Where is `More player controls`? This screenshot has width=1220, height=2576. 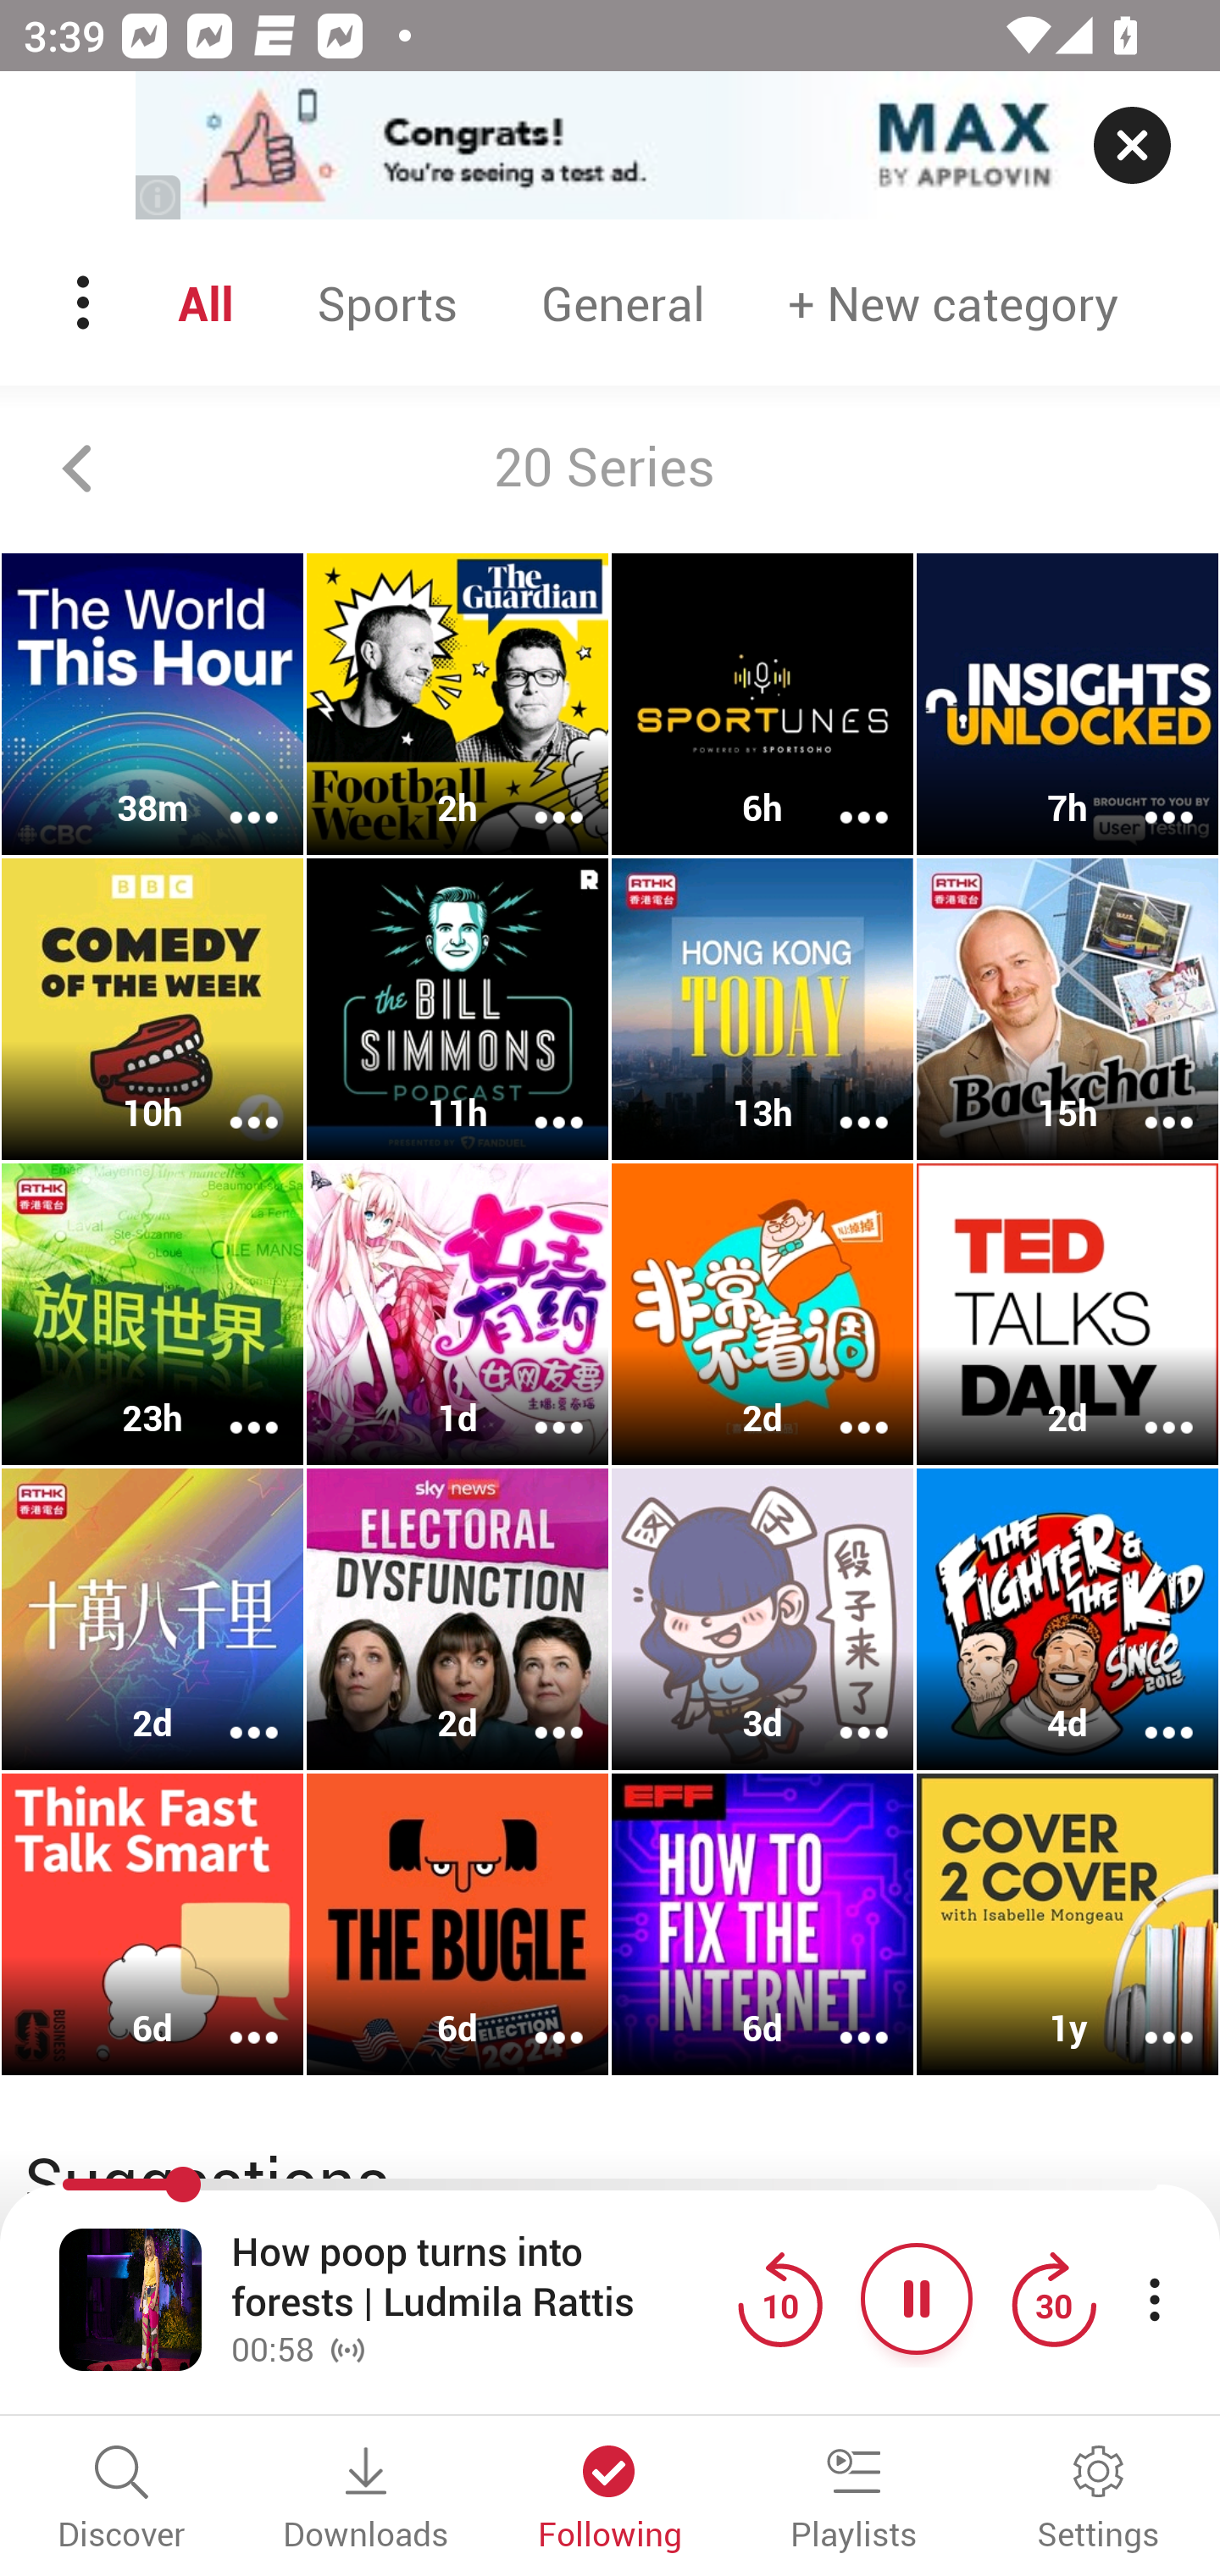
More player controls is located at coordinates (1154, 2298).